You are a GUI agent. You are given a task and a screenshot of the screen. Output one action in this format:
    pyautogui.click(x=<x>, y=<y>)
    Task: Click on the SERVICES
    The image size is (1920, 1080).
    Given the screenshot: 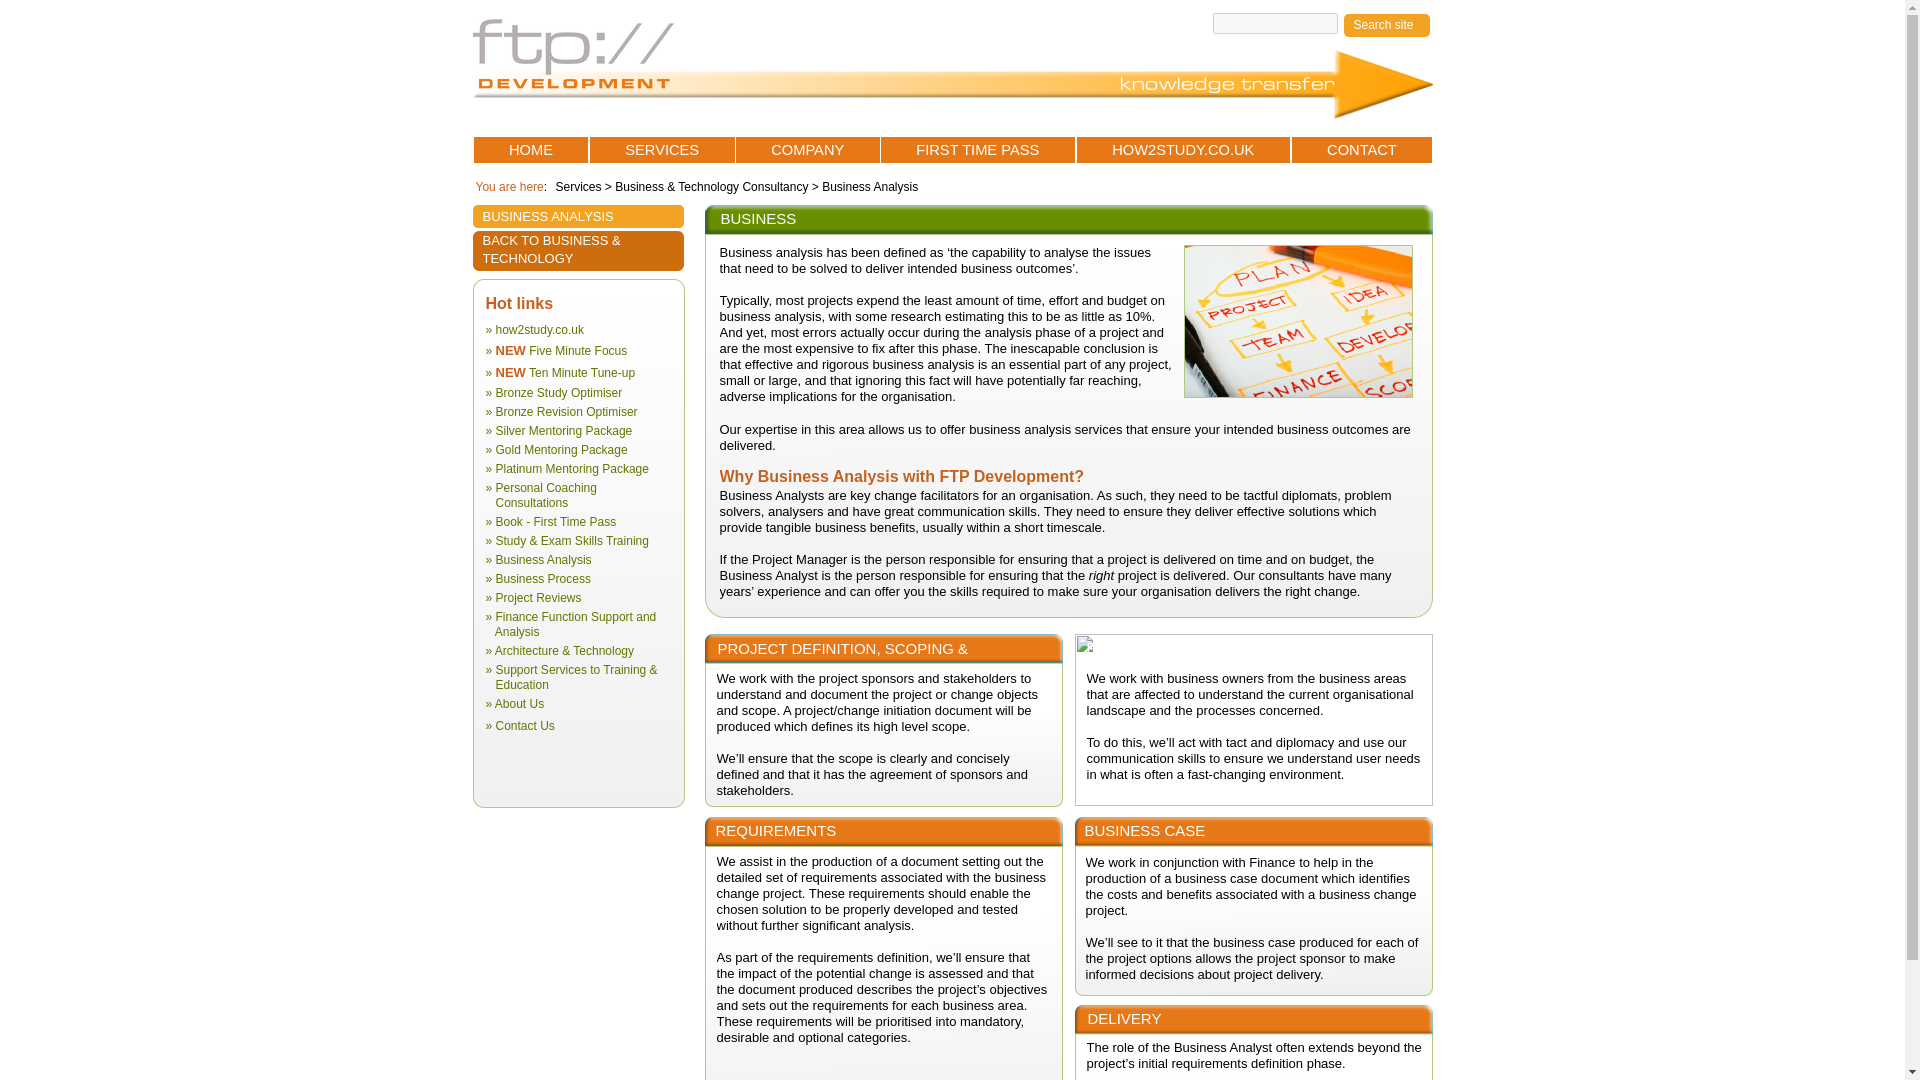 What is the action you would take?
    pyautogui.click(x=662, y=150)
    